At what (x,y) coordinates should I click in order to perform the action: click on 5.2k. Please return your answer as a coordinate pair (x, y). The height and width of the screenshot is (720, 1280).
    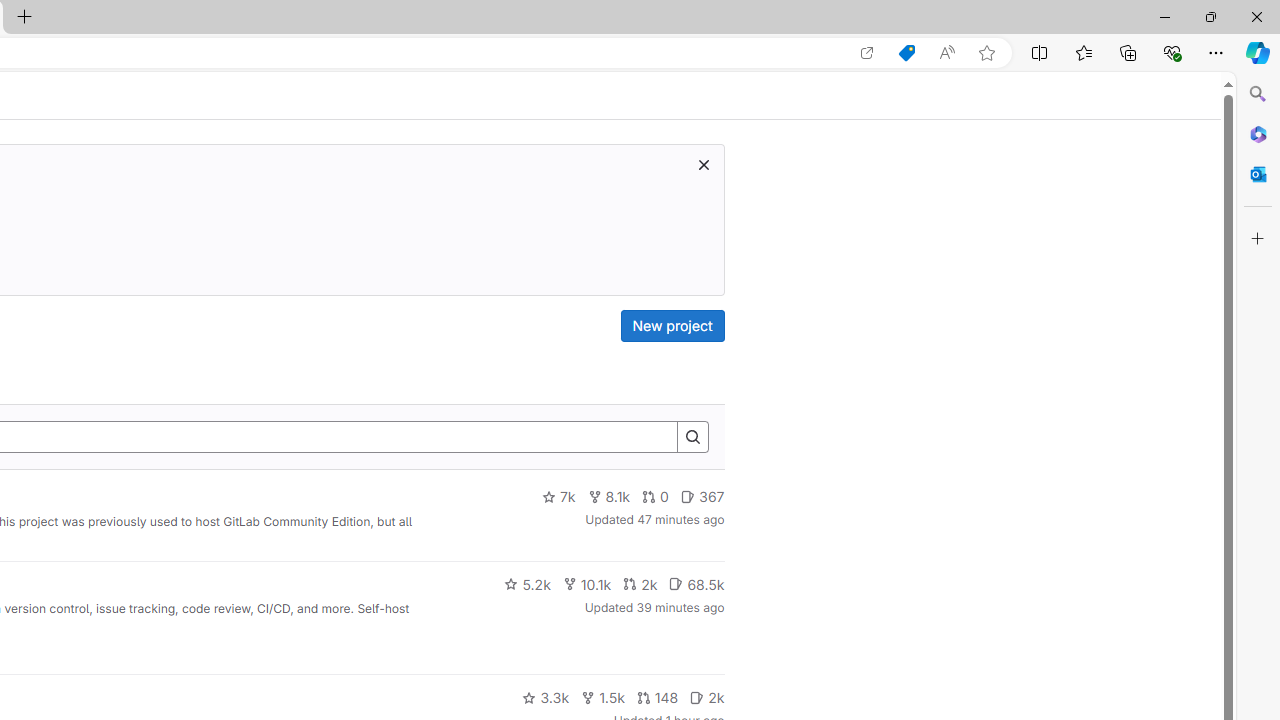
    Looking at the image, I should click on (527, 584).